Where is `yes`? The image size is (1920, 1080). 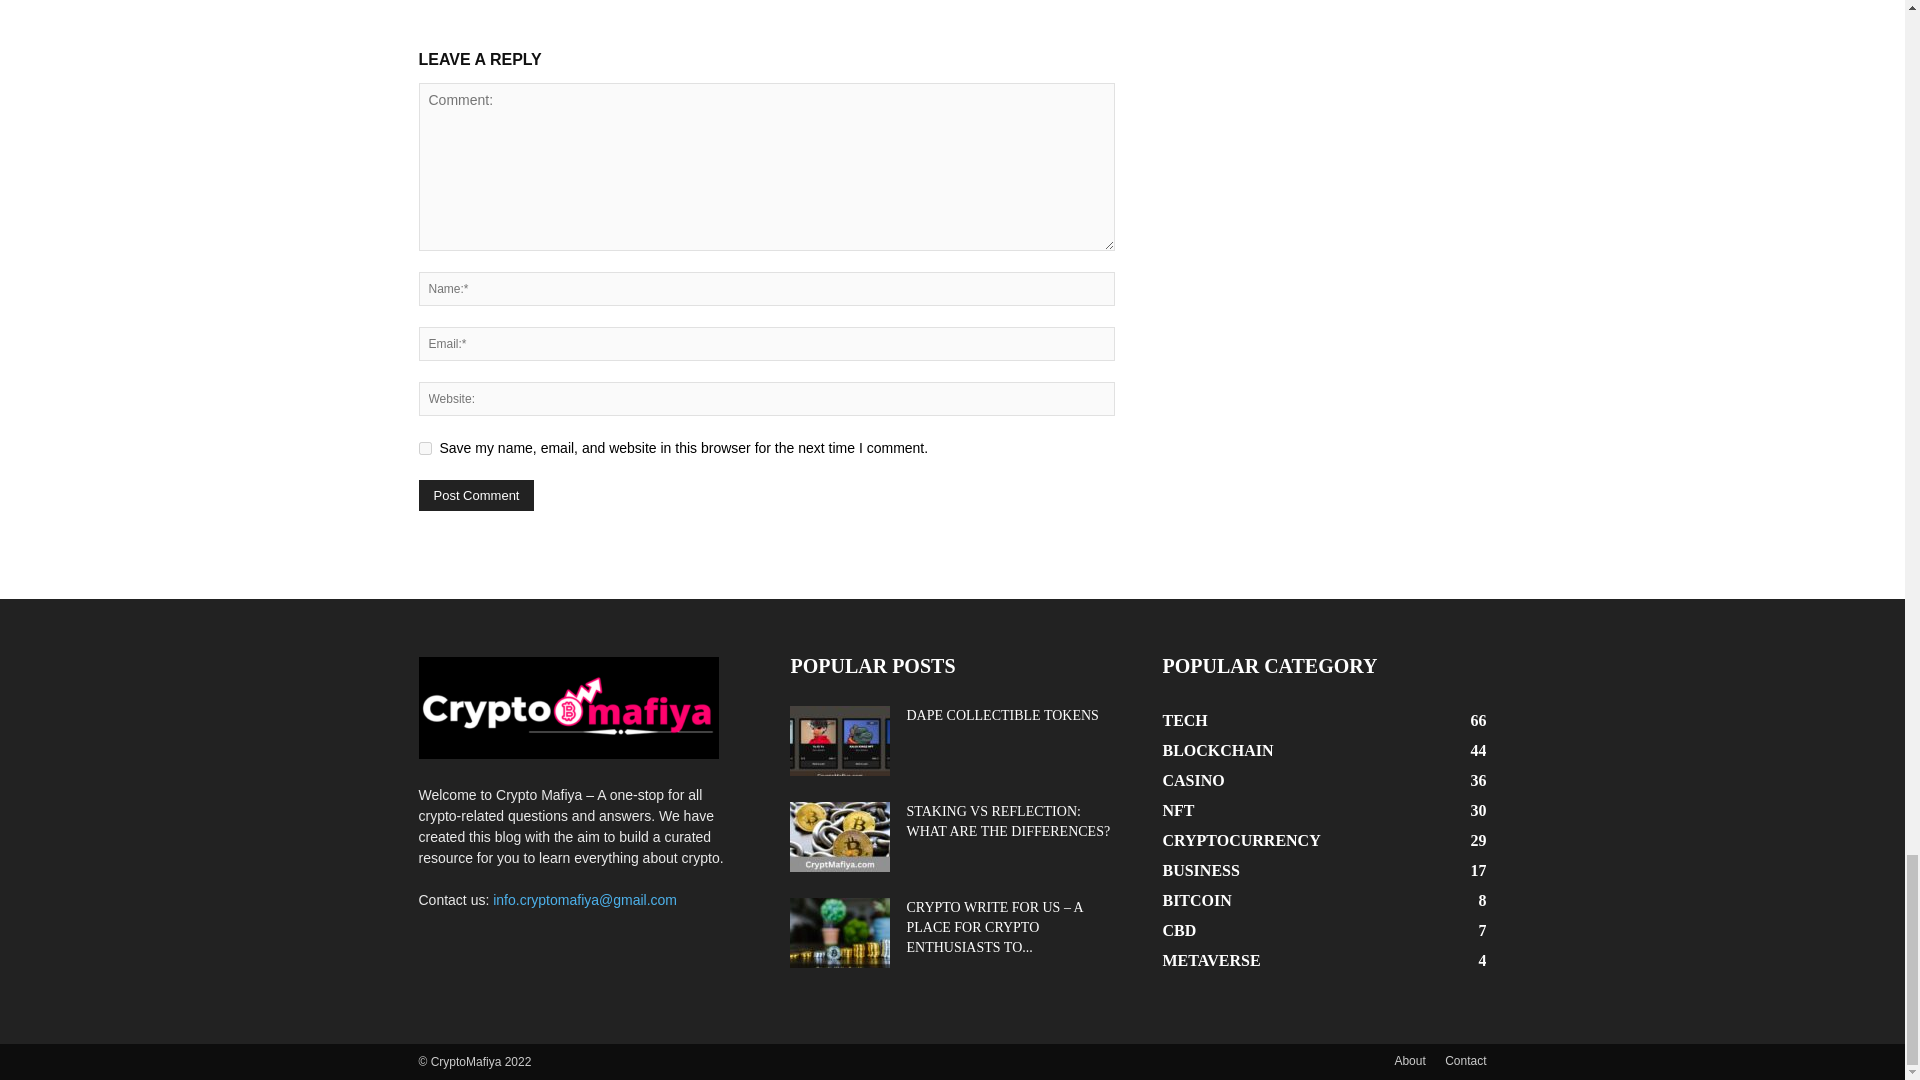 yes is located at coordinates (424, 448).